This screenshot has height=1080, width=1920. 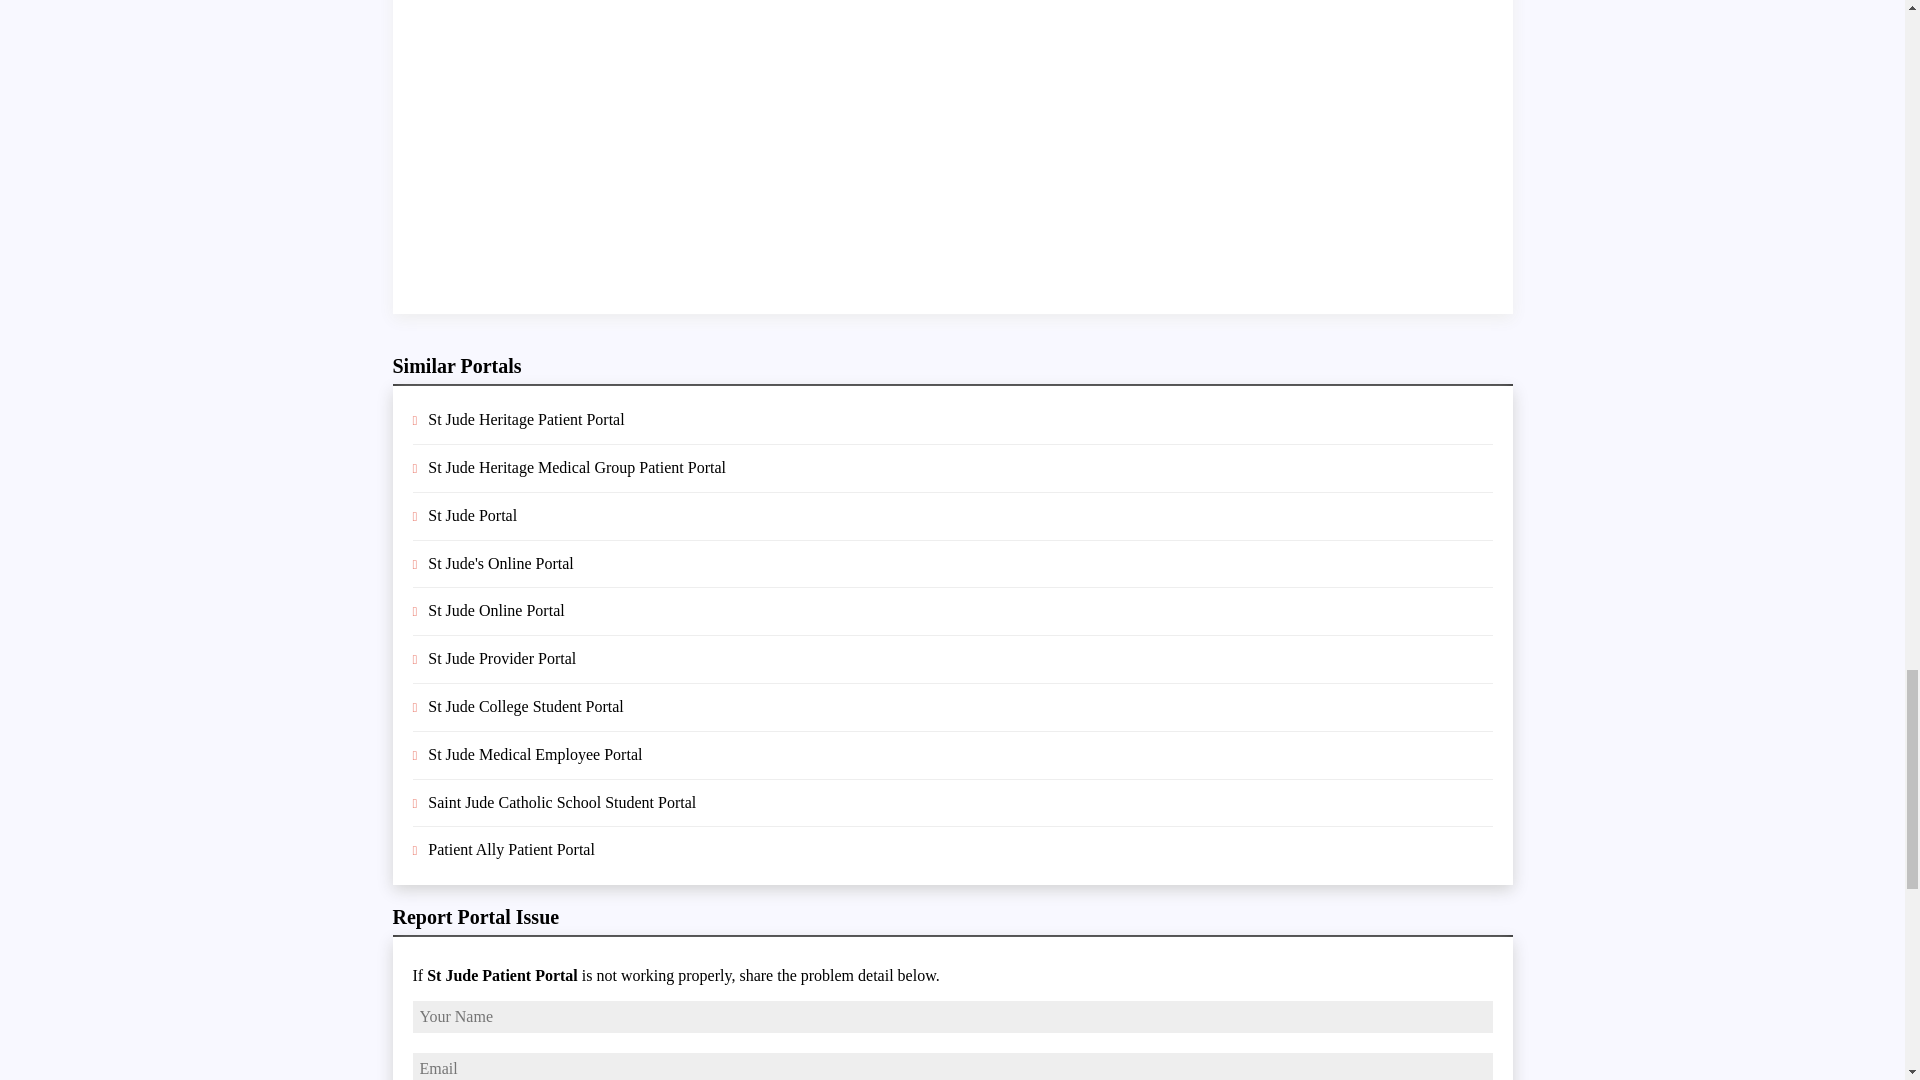 I want to click on St Jude Online Portal, so click(x=496, y=610).